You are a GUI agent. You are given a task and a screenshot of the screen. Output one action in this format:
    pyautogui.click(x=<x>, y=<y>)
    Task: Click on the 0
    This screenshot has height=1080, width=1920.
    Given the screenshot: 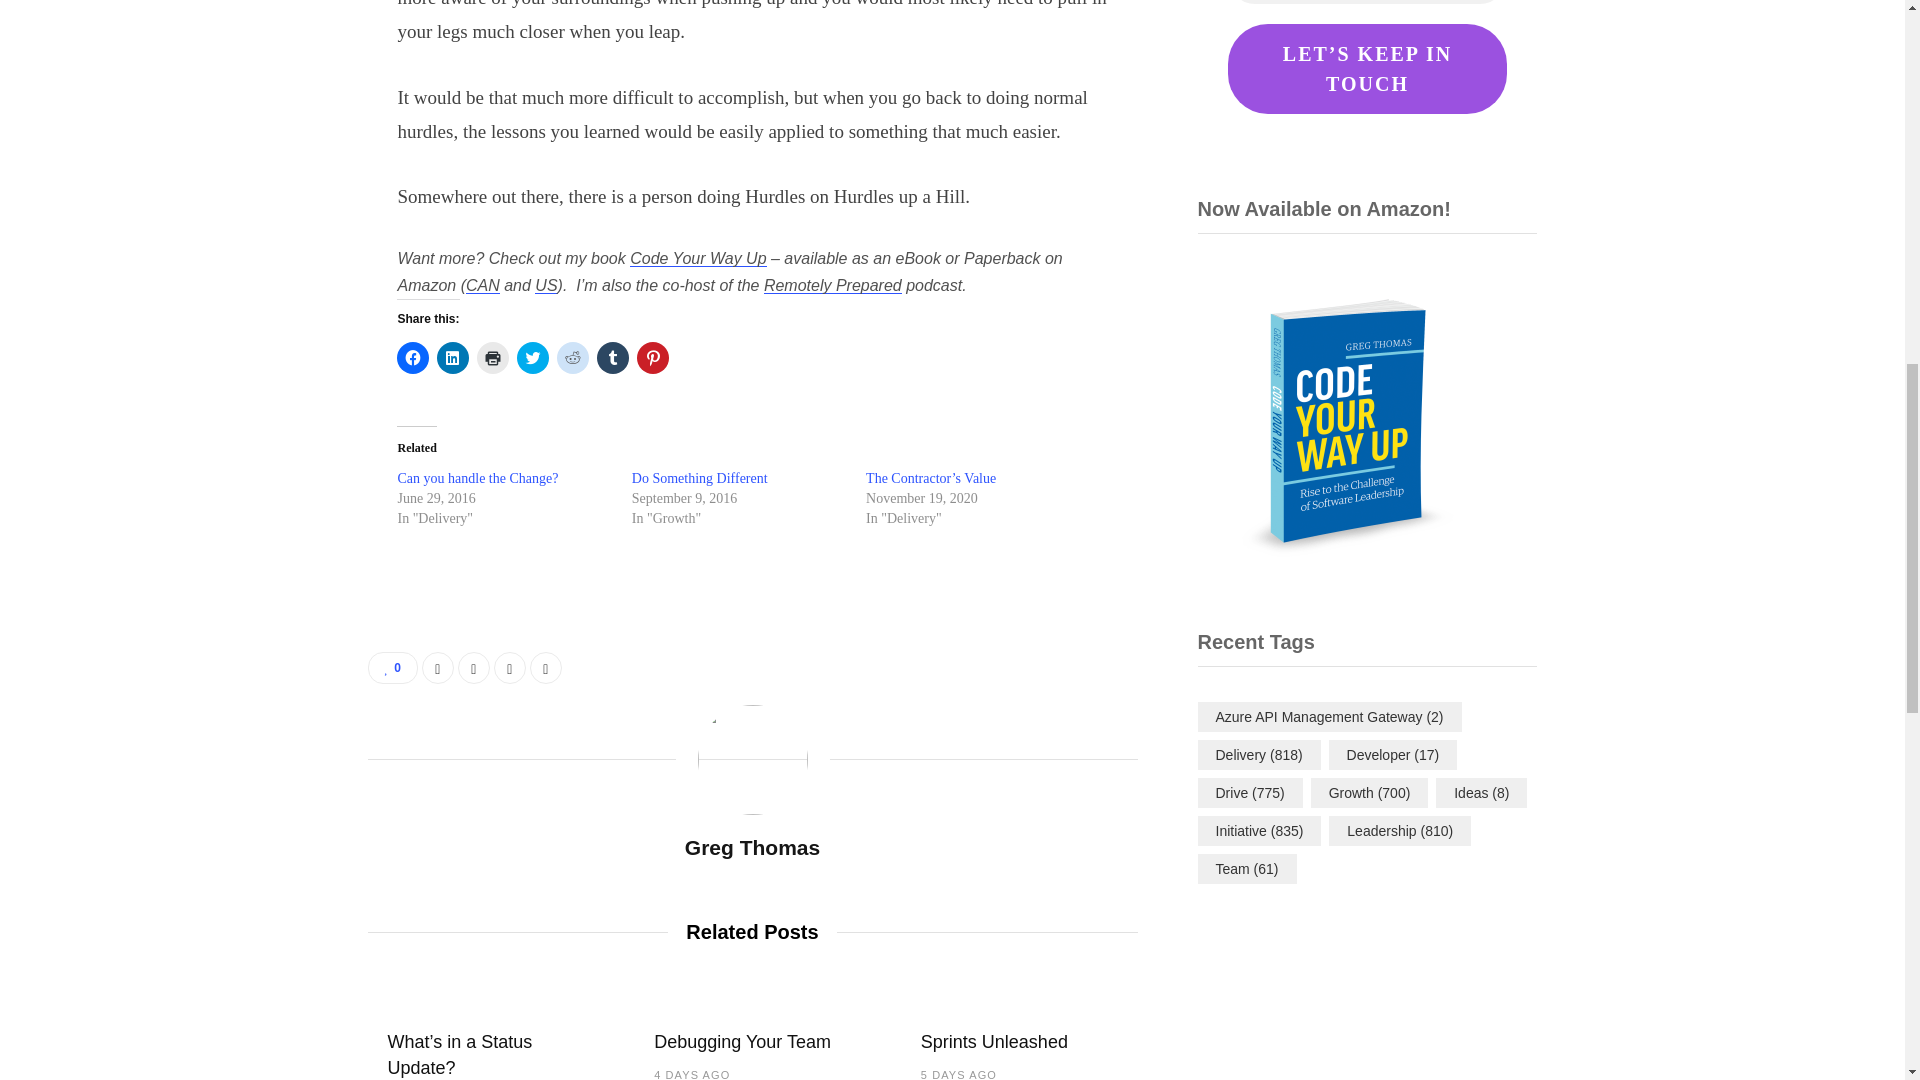 What is the action you would take?
    pyautogui.click(x=393, y=668)
    